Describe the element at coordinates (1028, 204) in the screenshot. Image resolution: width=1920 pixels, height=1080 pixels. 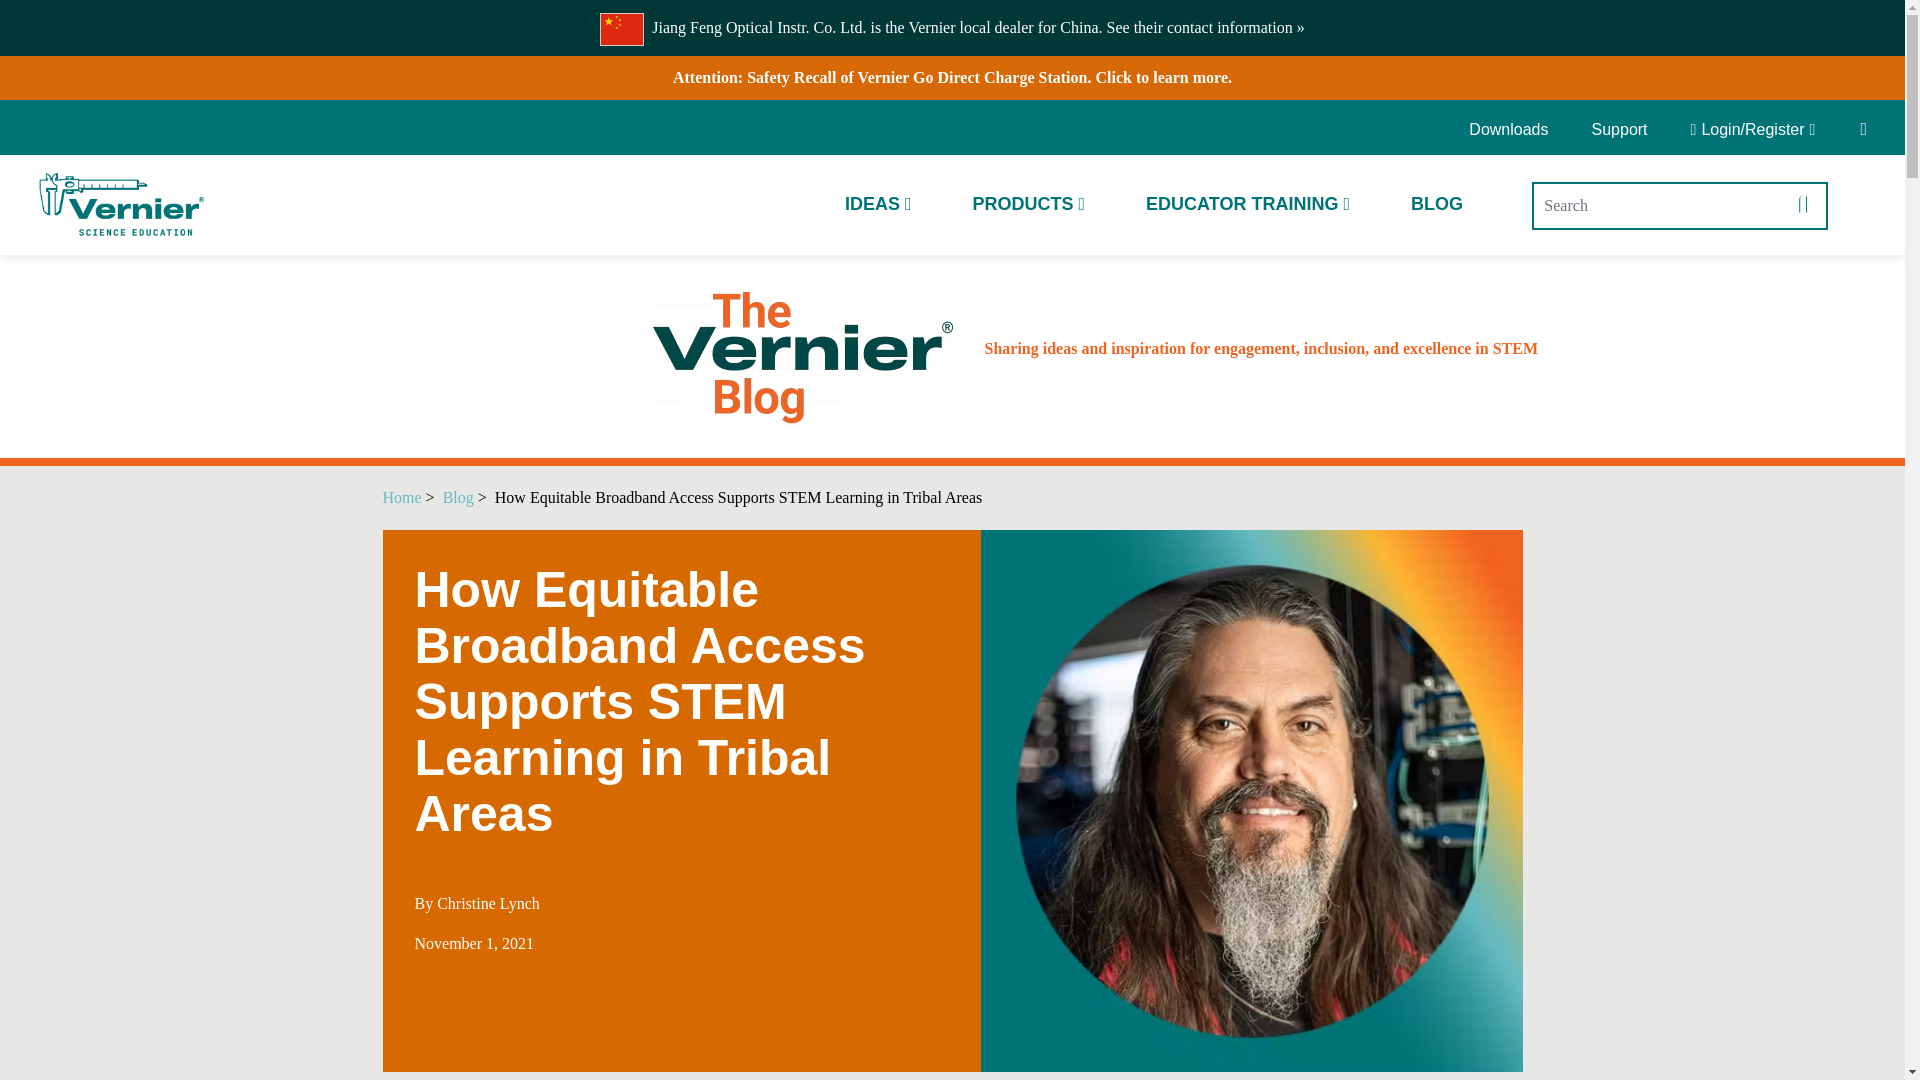
I see `PRODUCTS` at that location.